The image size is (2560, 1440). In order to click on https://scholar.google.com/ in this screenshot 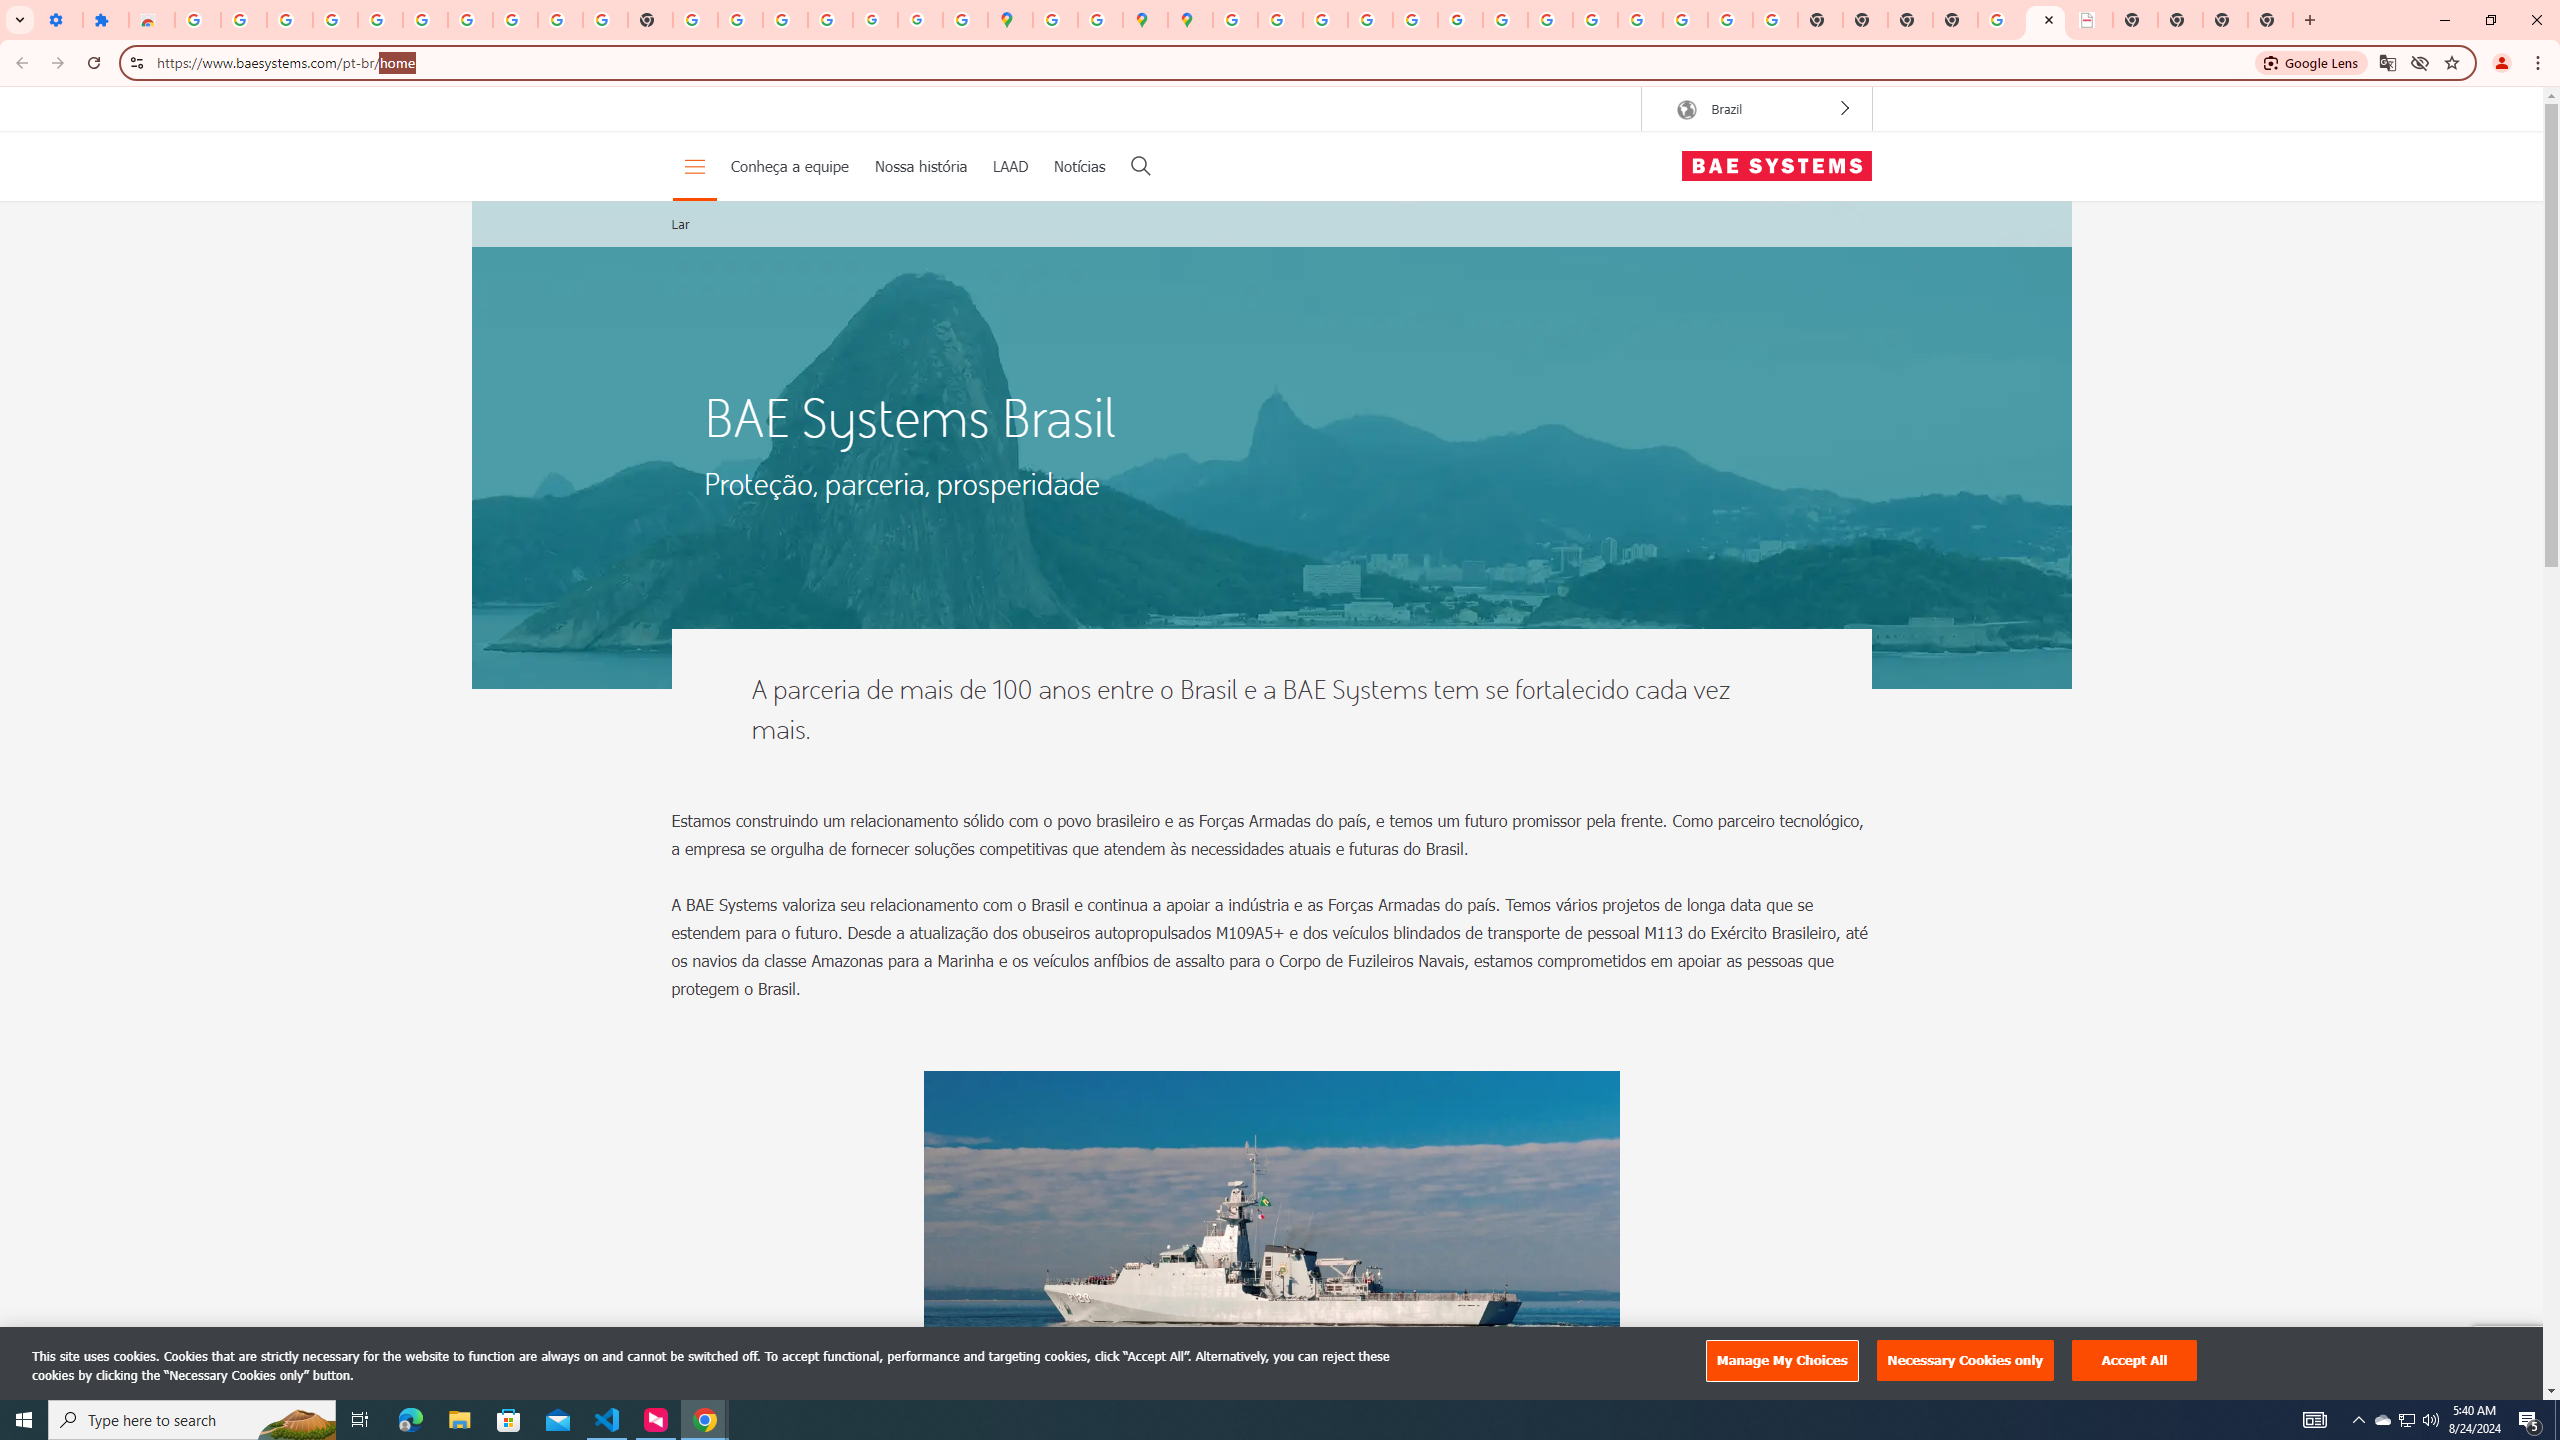, I will do `click(695, 20)`.